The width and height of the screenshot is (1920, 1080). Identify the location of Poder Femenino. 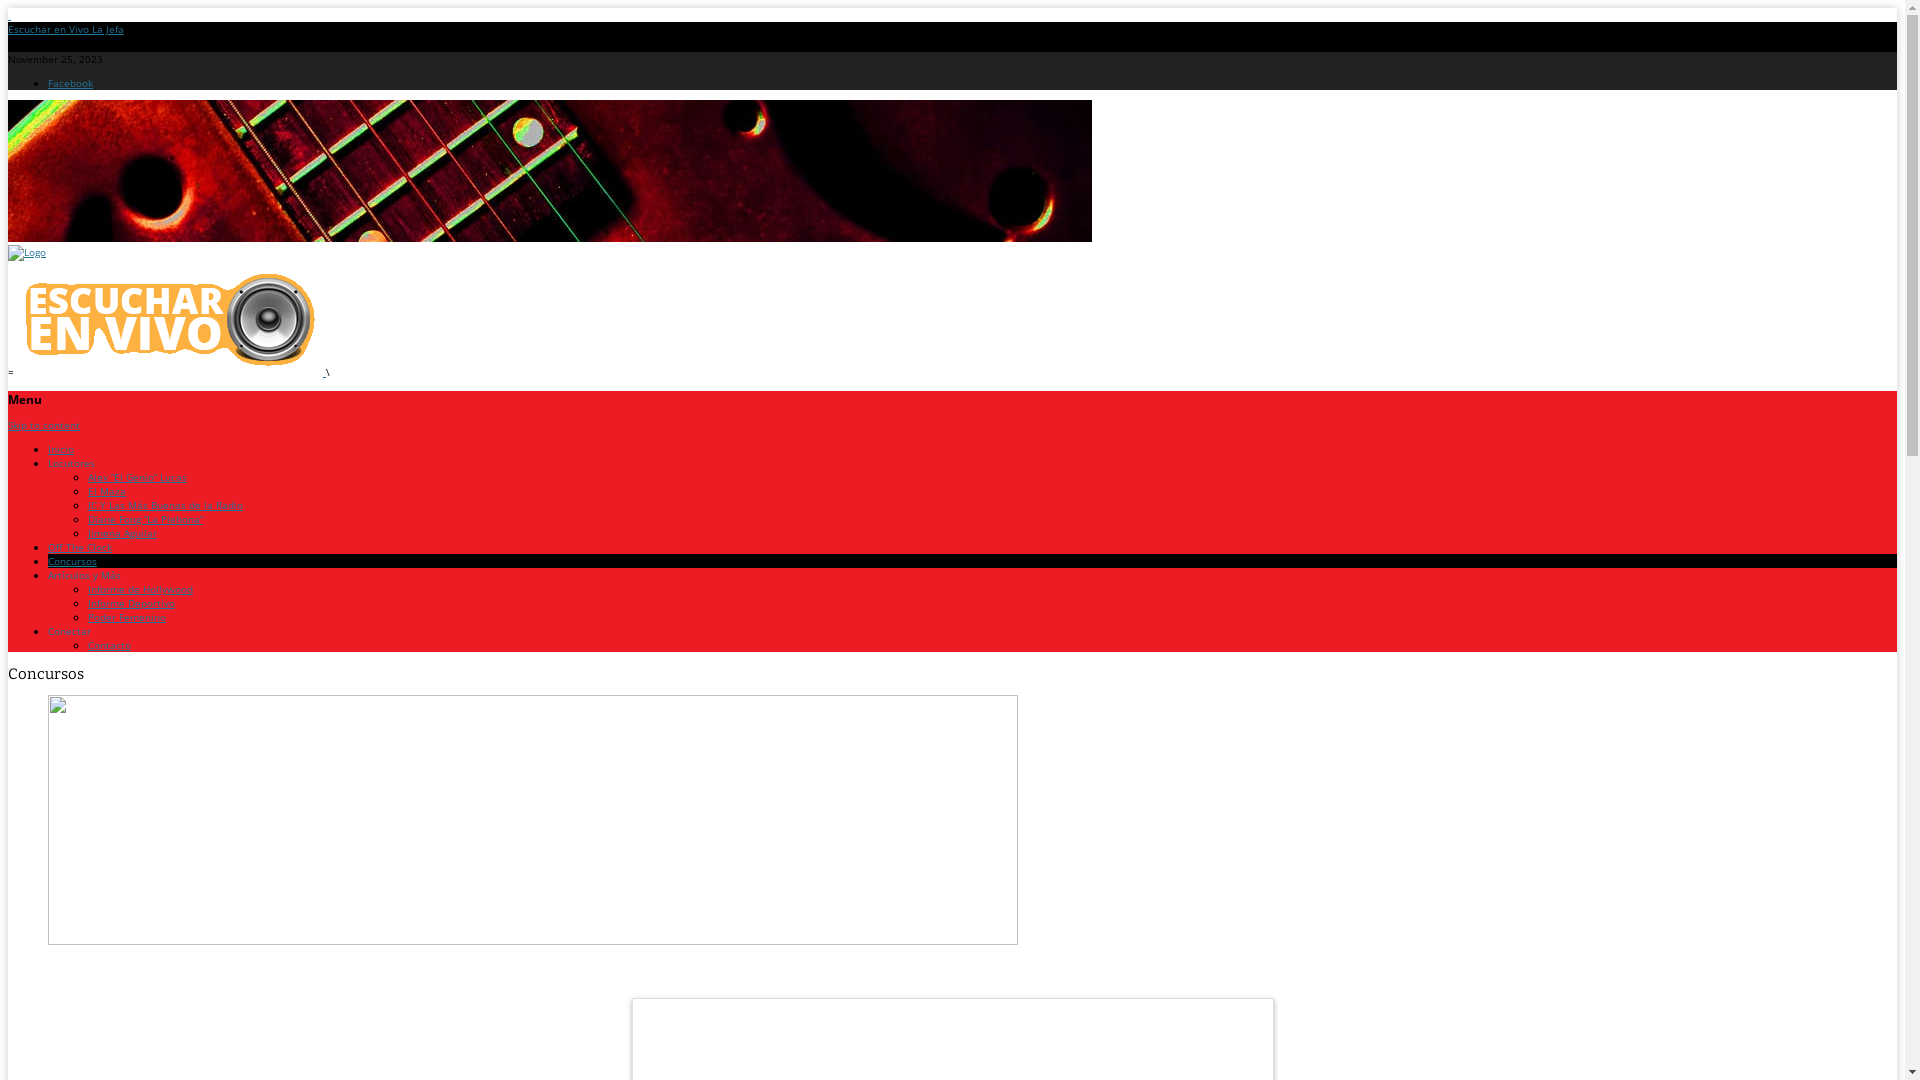
(127, 616).